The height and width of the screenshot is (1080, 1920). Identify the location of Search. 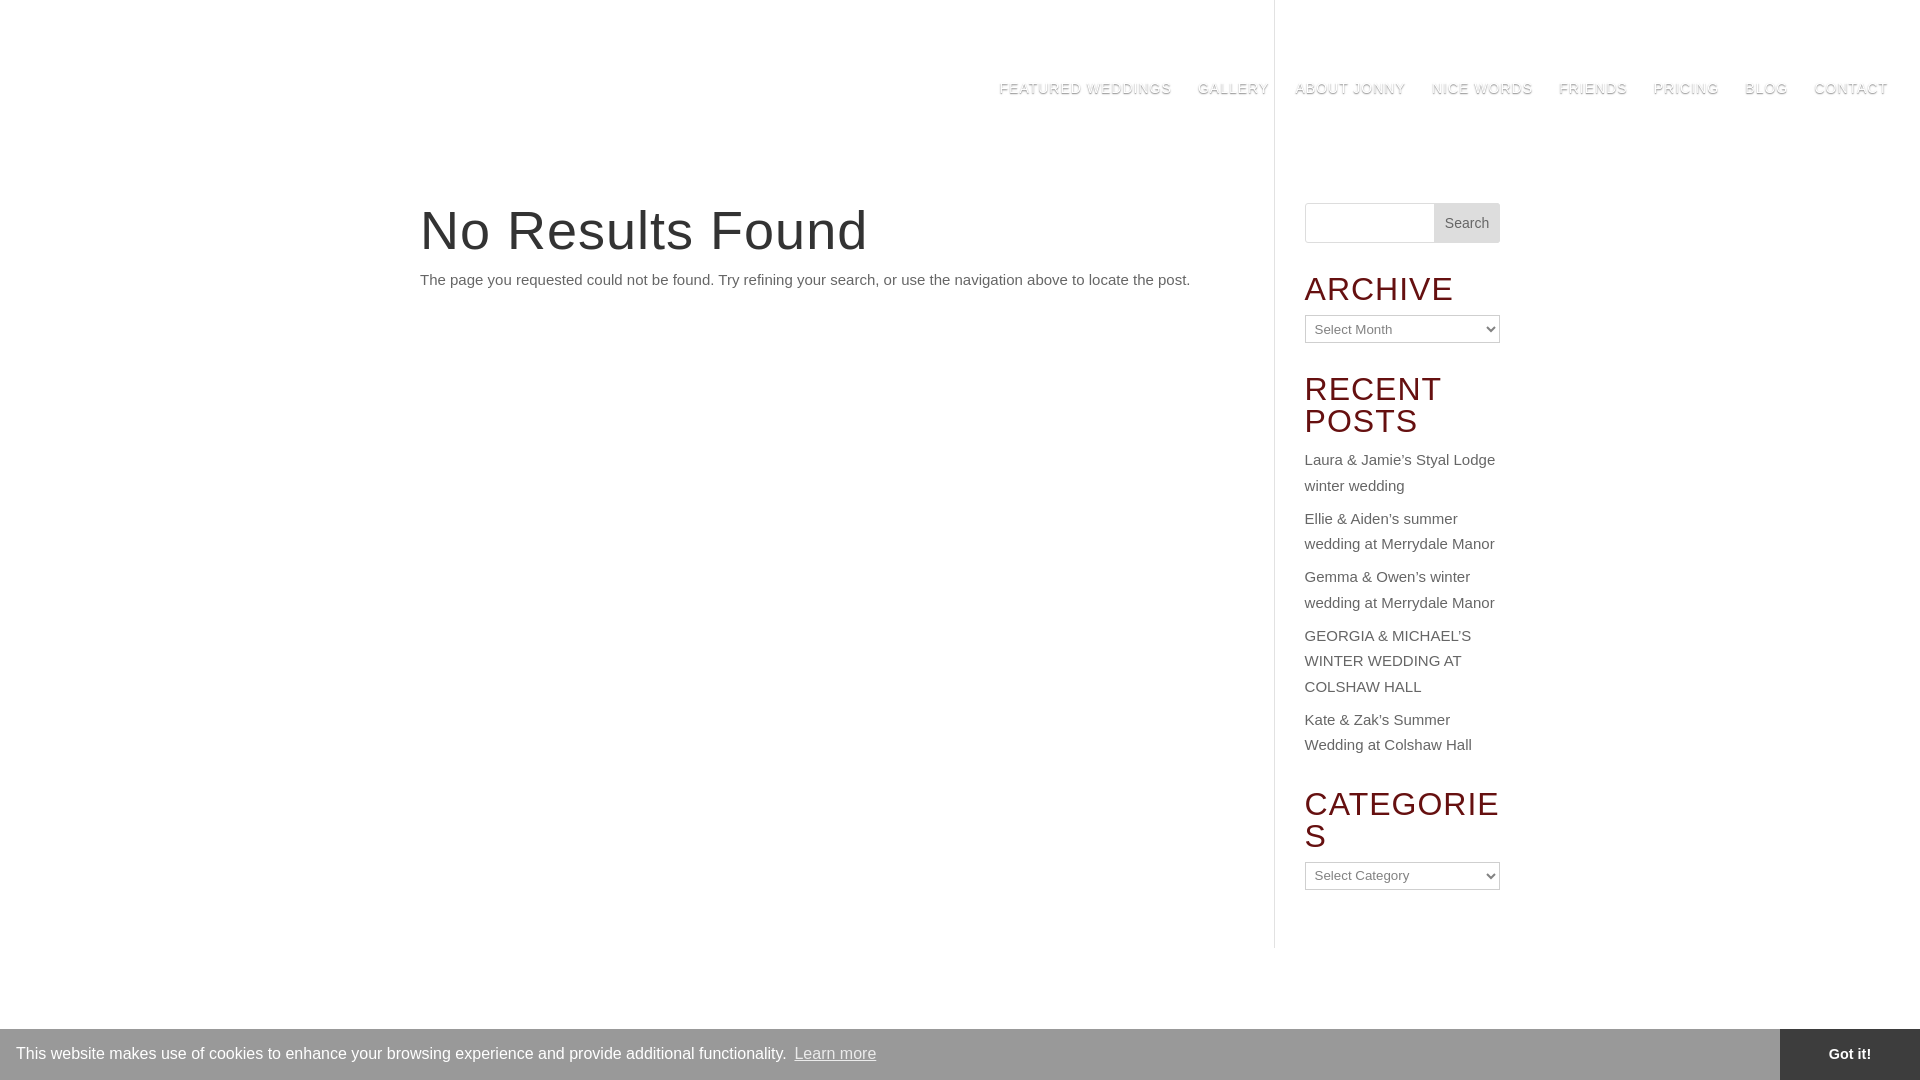
(1466, 223).